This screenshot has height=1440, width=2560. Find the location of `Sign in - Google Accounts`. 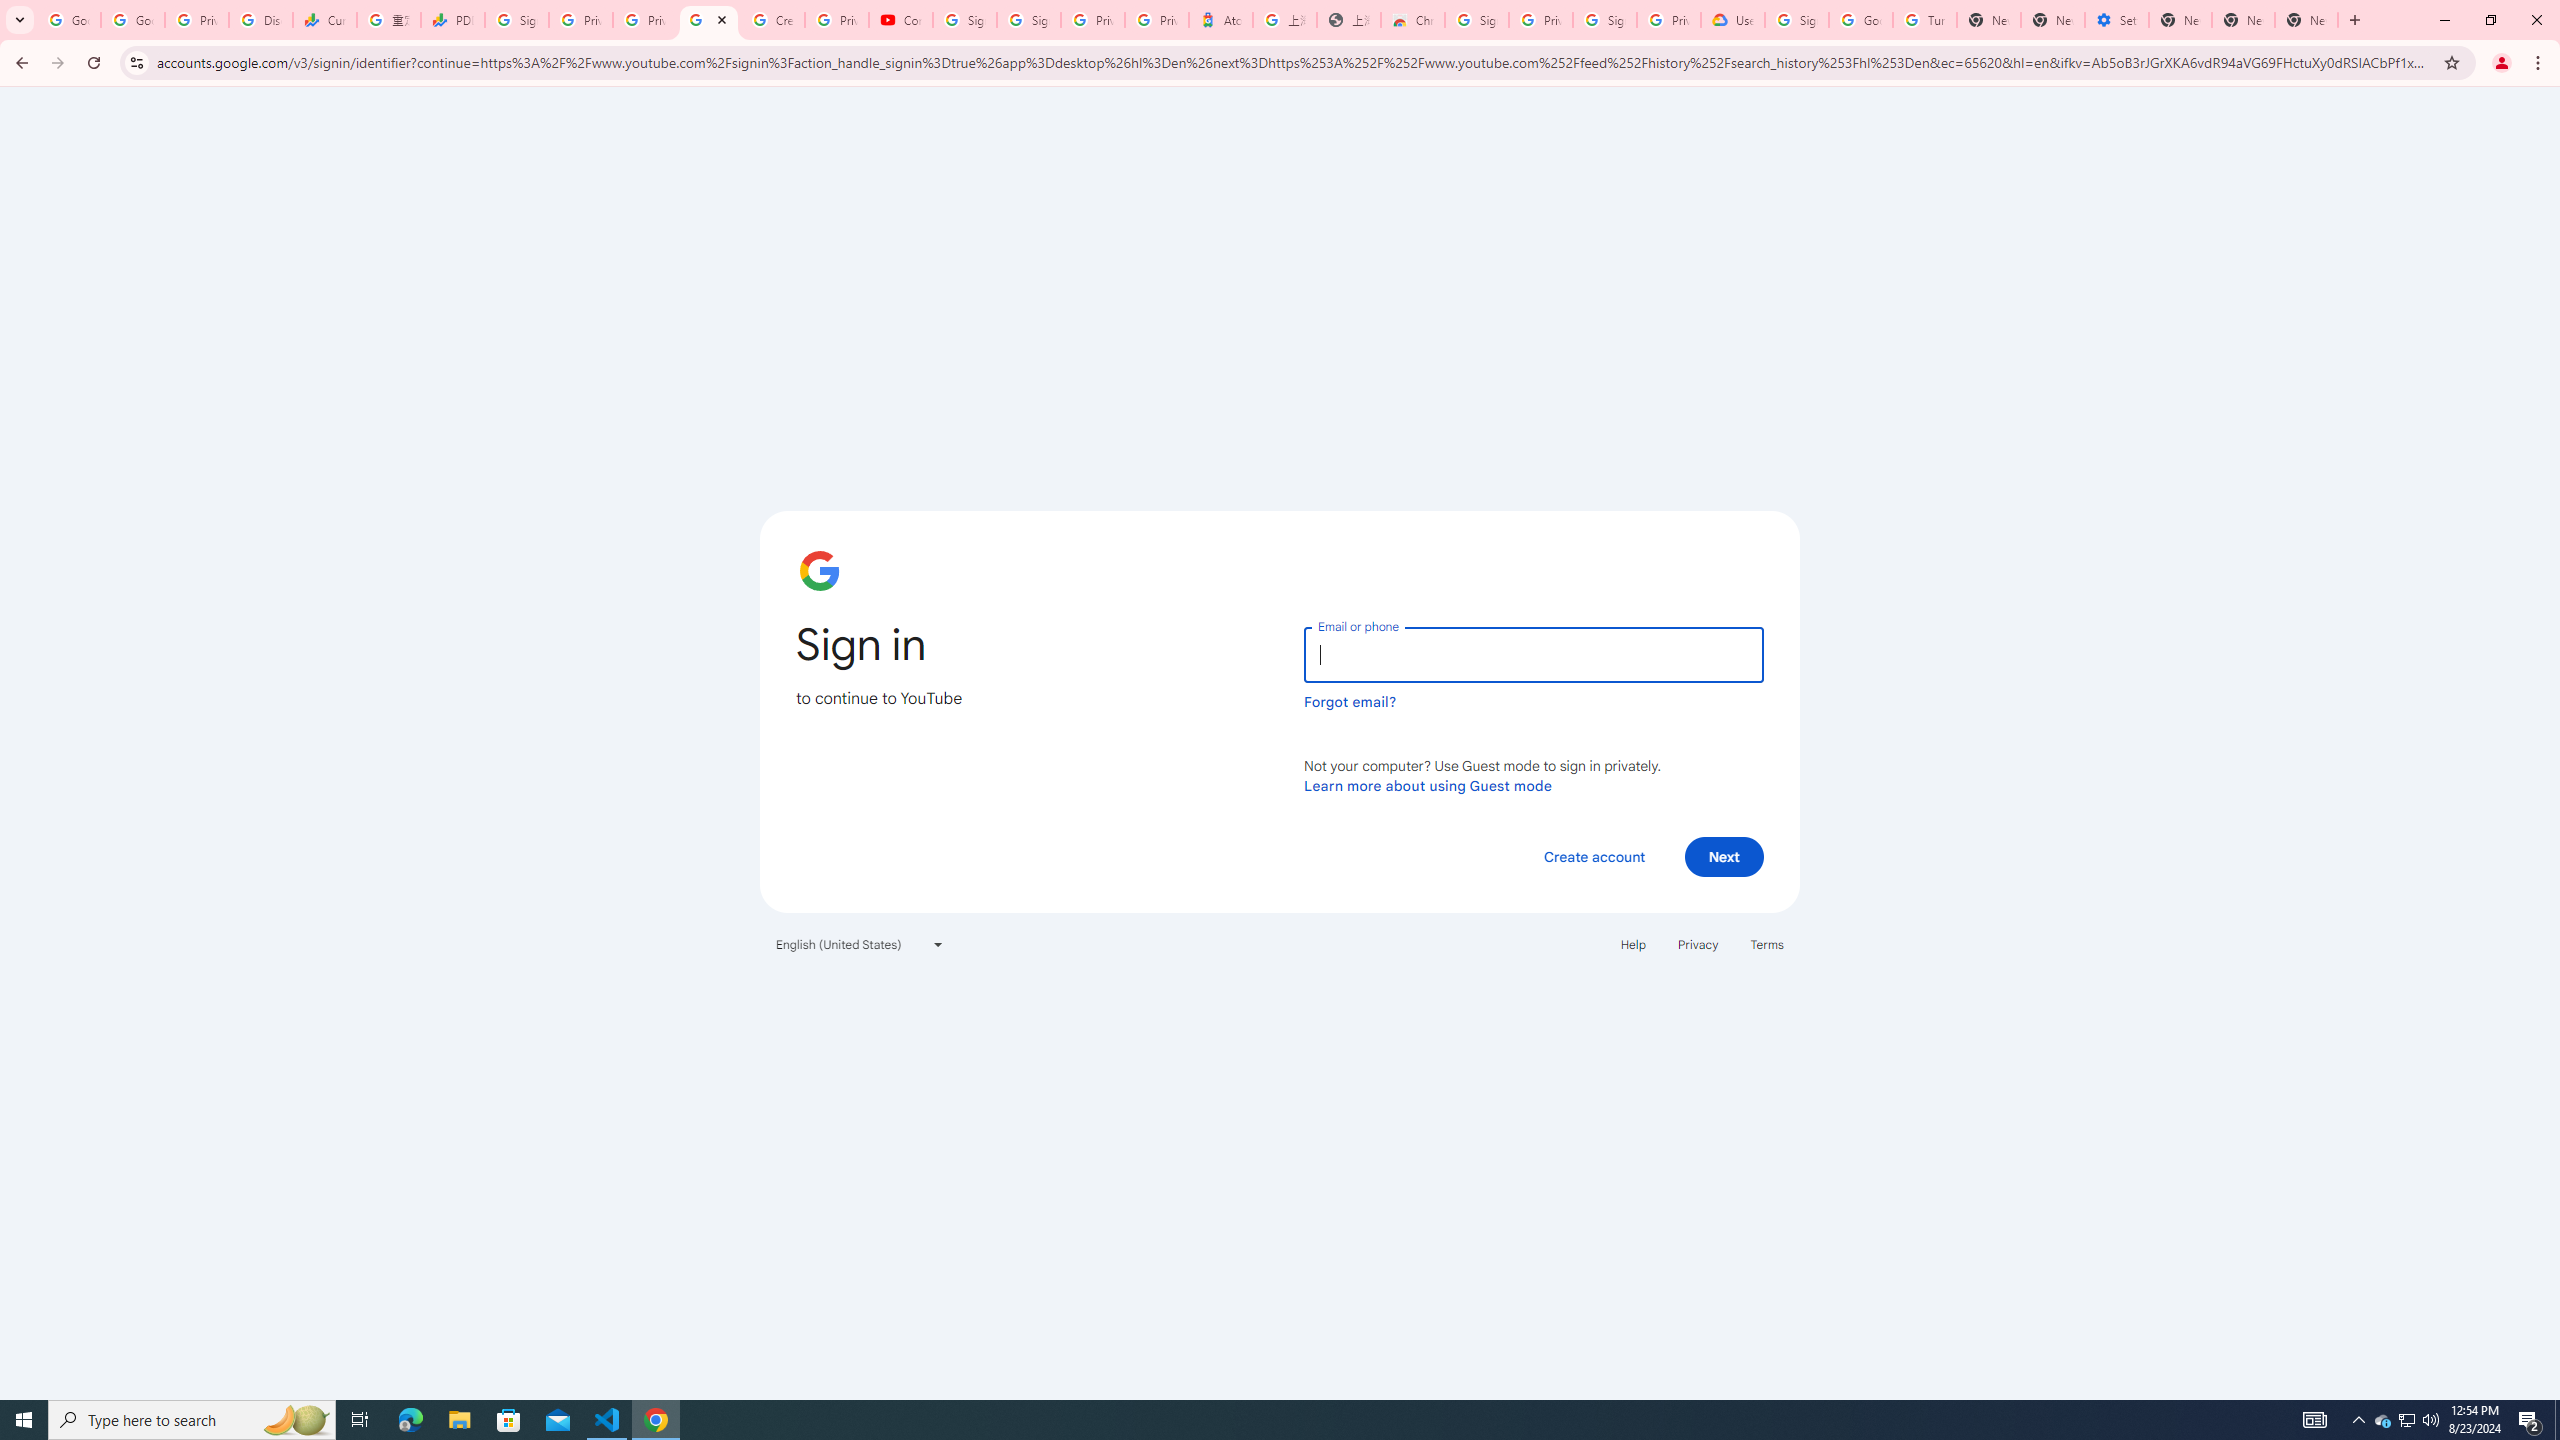

Sign in - Google Accounts is located at coordinates (1797, 20).